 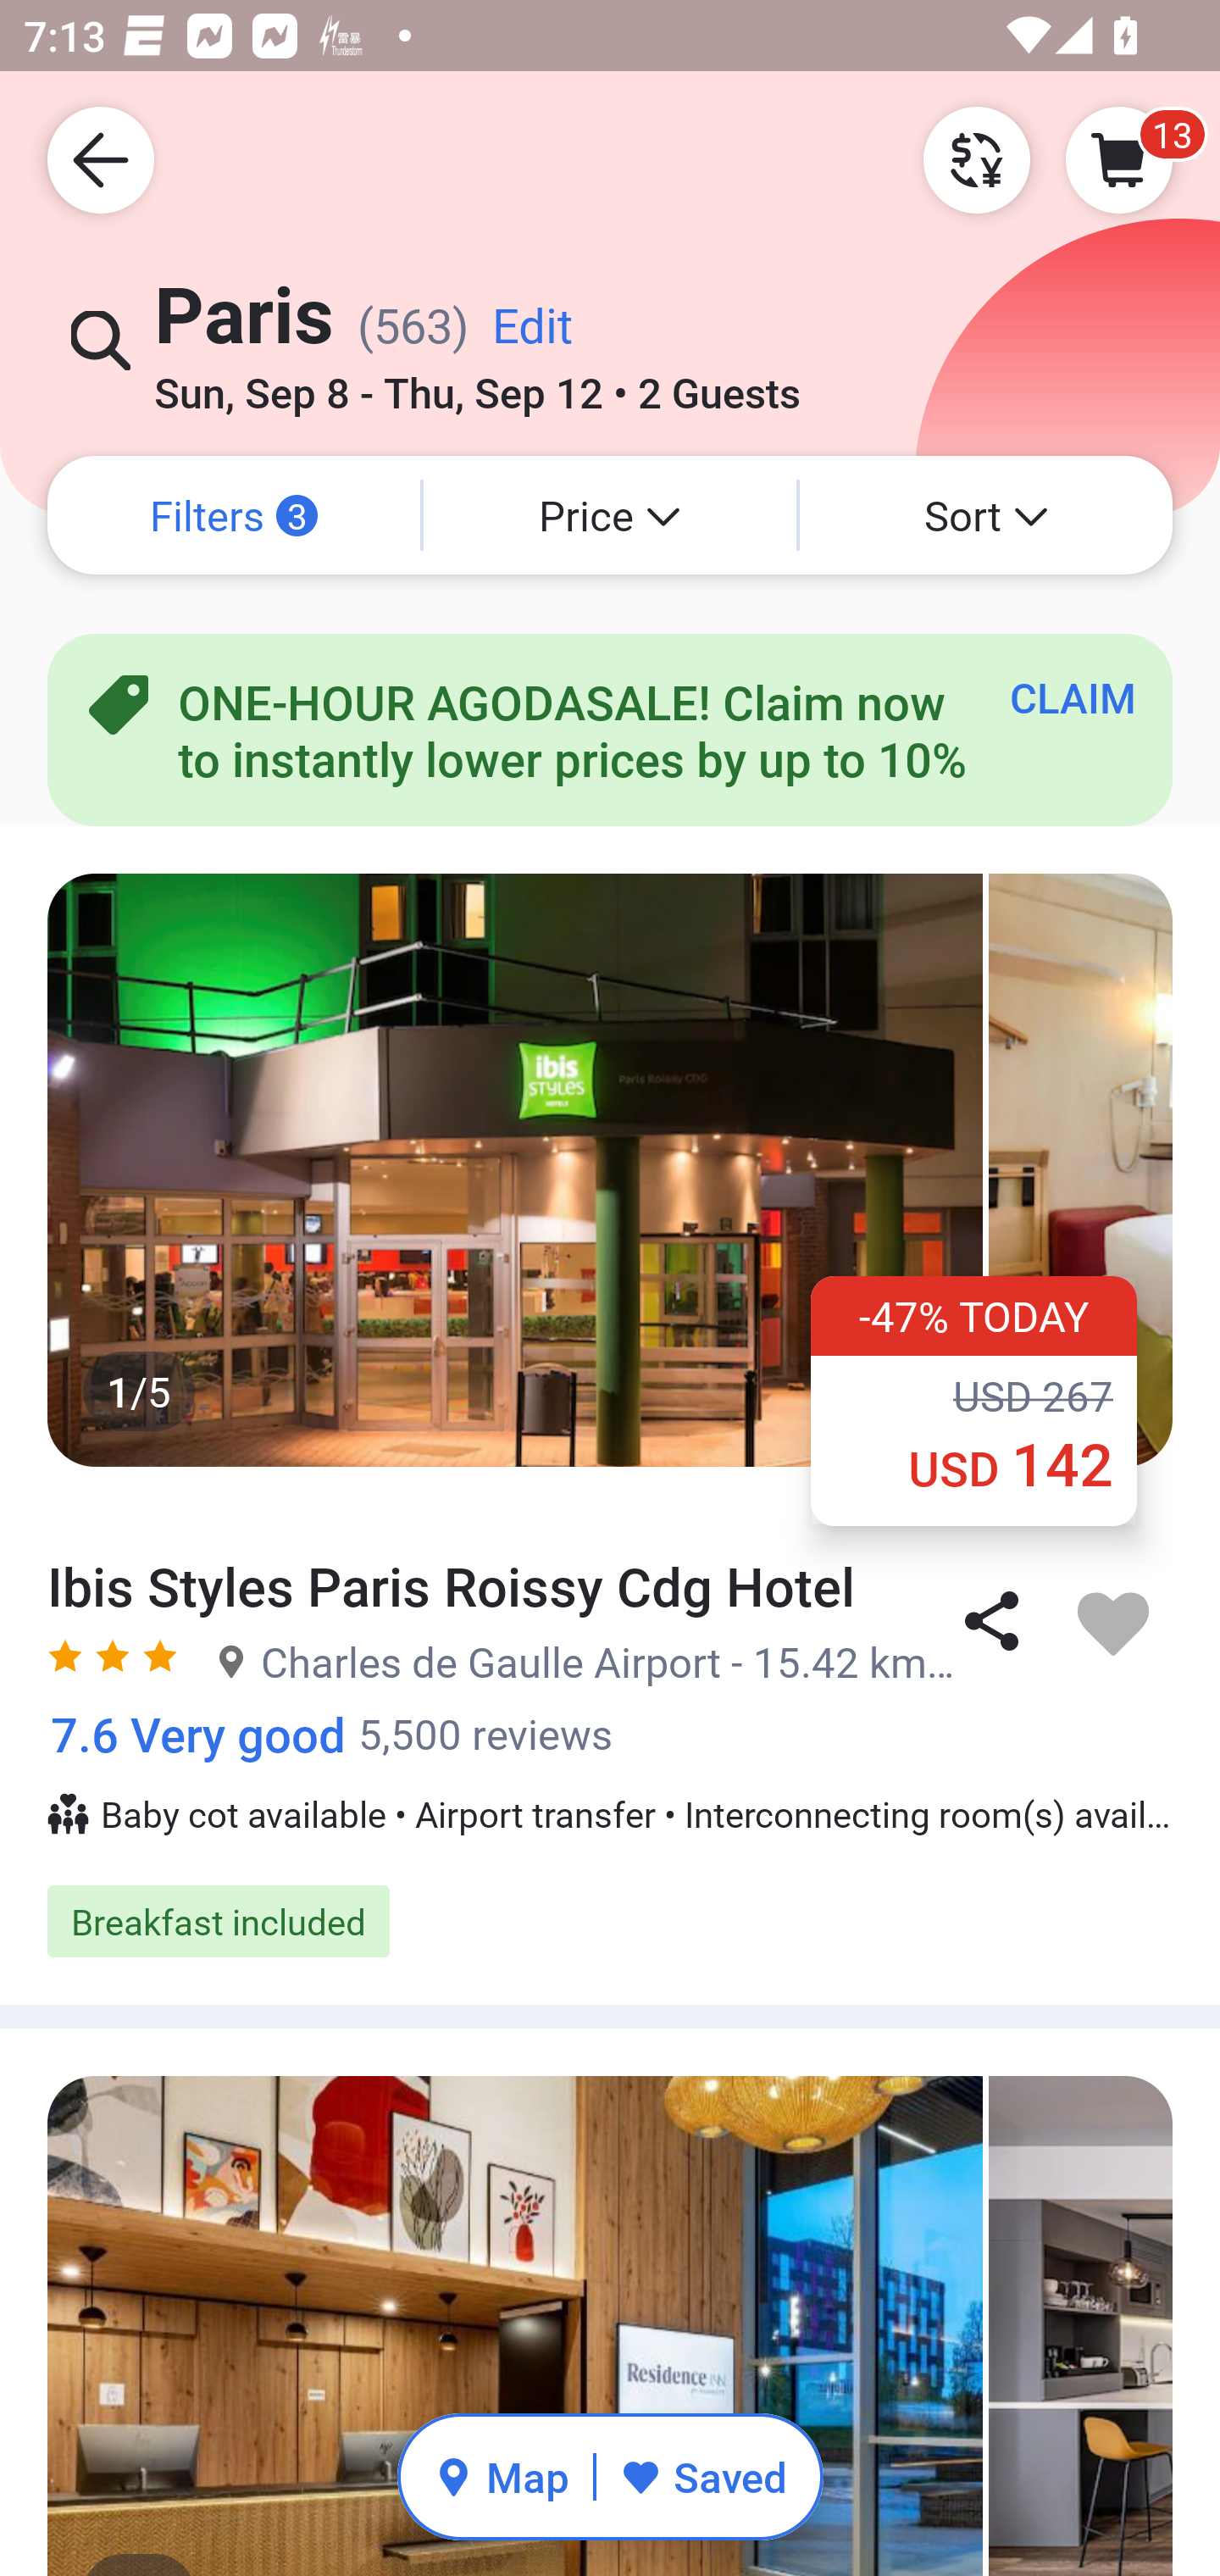 I want to click on Filters 3, so click(x=234, y=515).